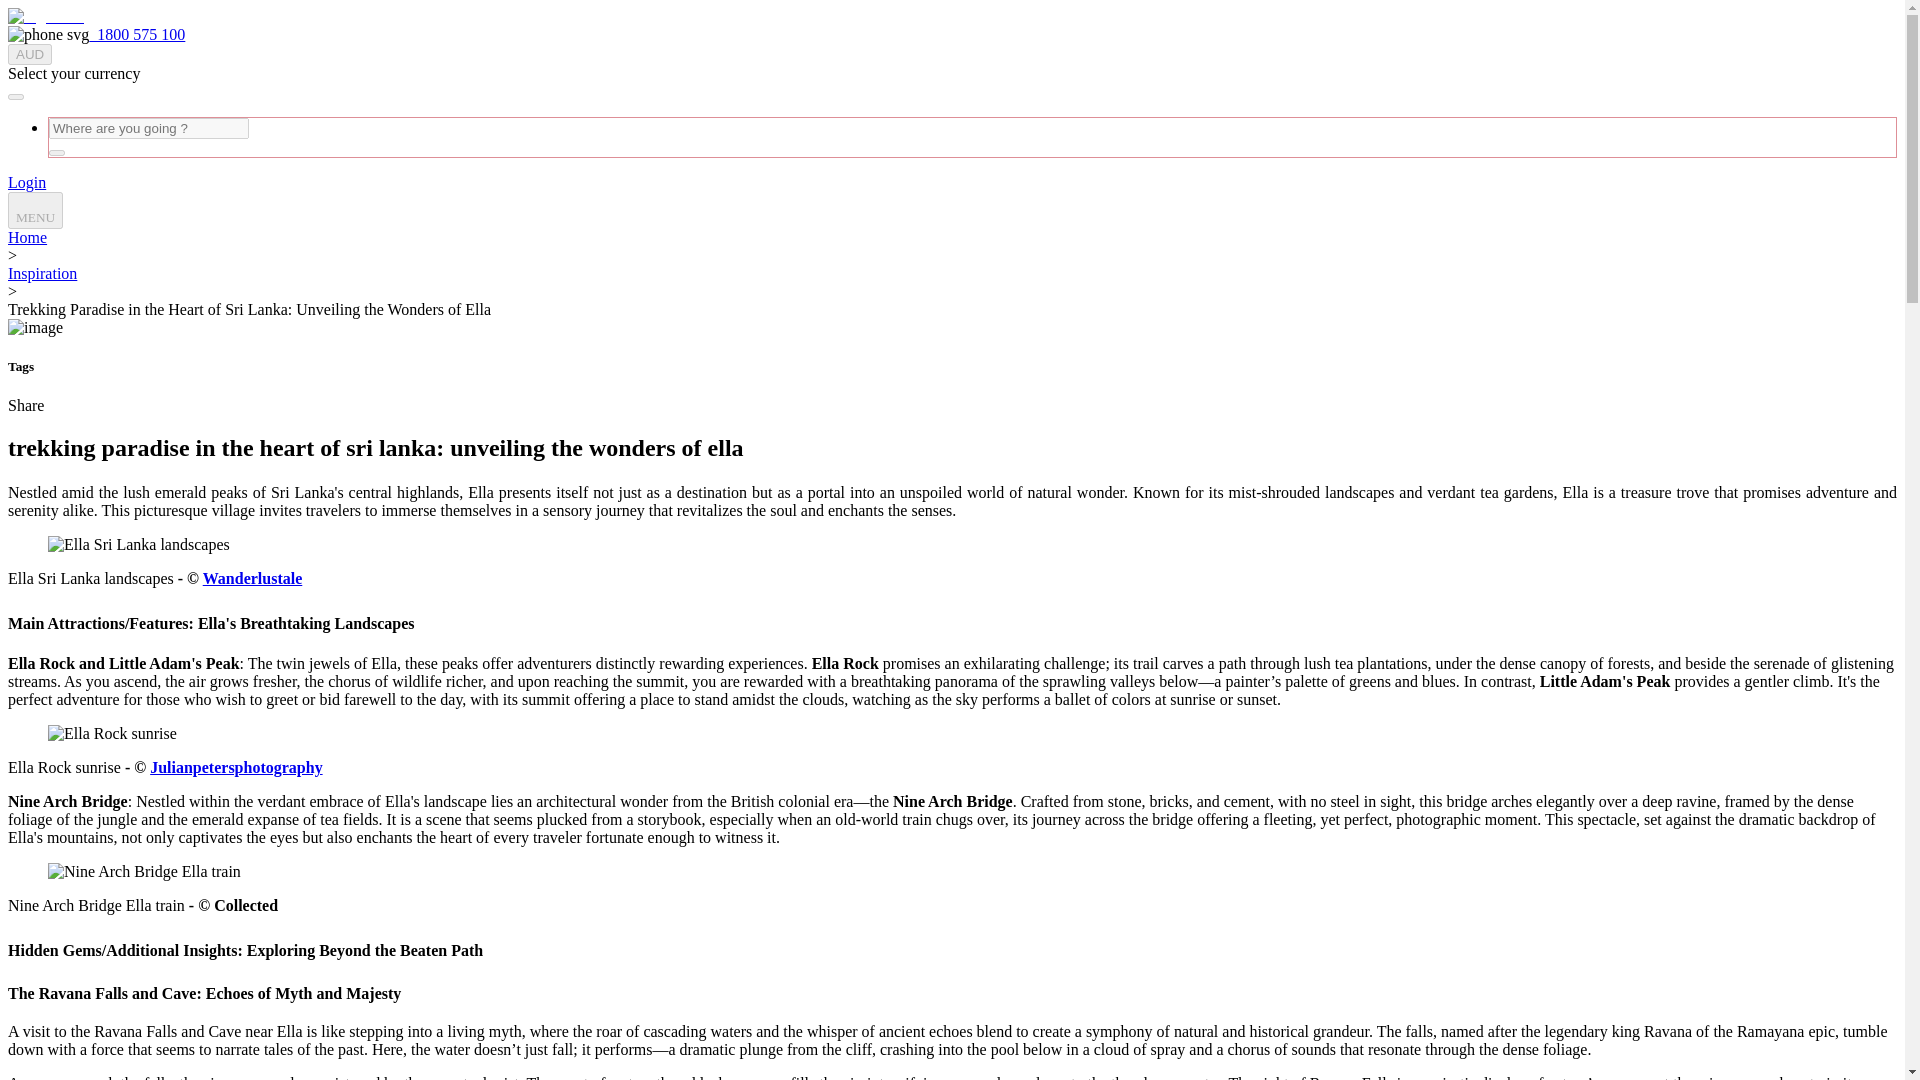 Image resolution: width=1920 pixels, height=1080 pixels. Describe the element at coordinates (26, 237) in the screenshot. I see `Home` at that location.